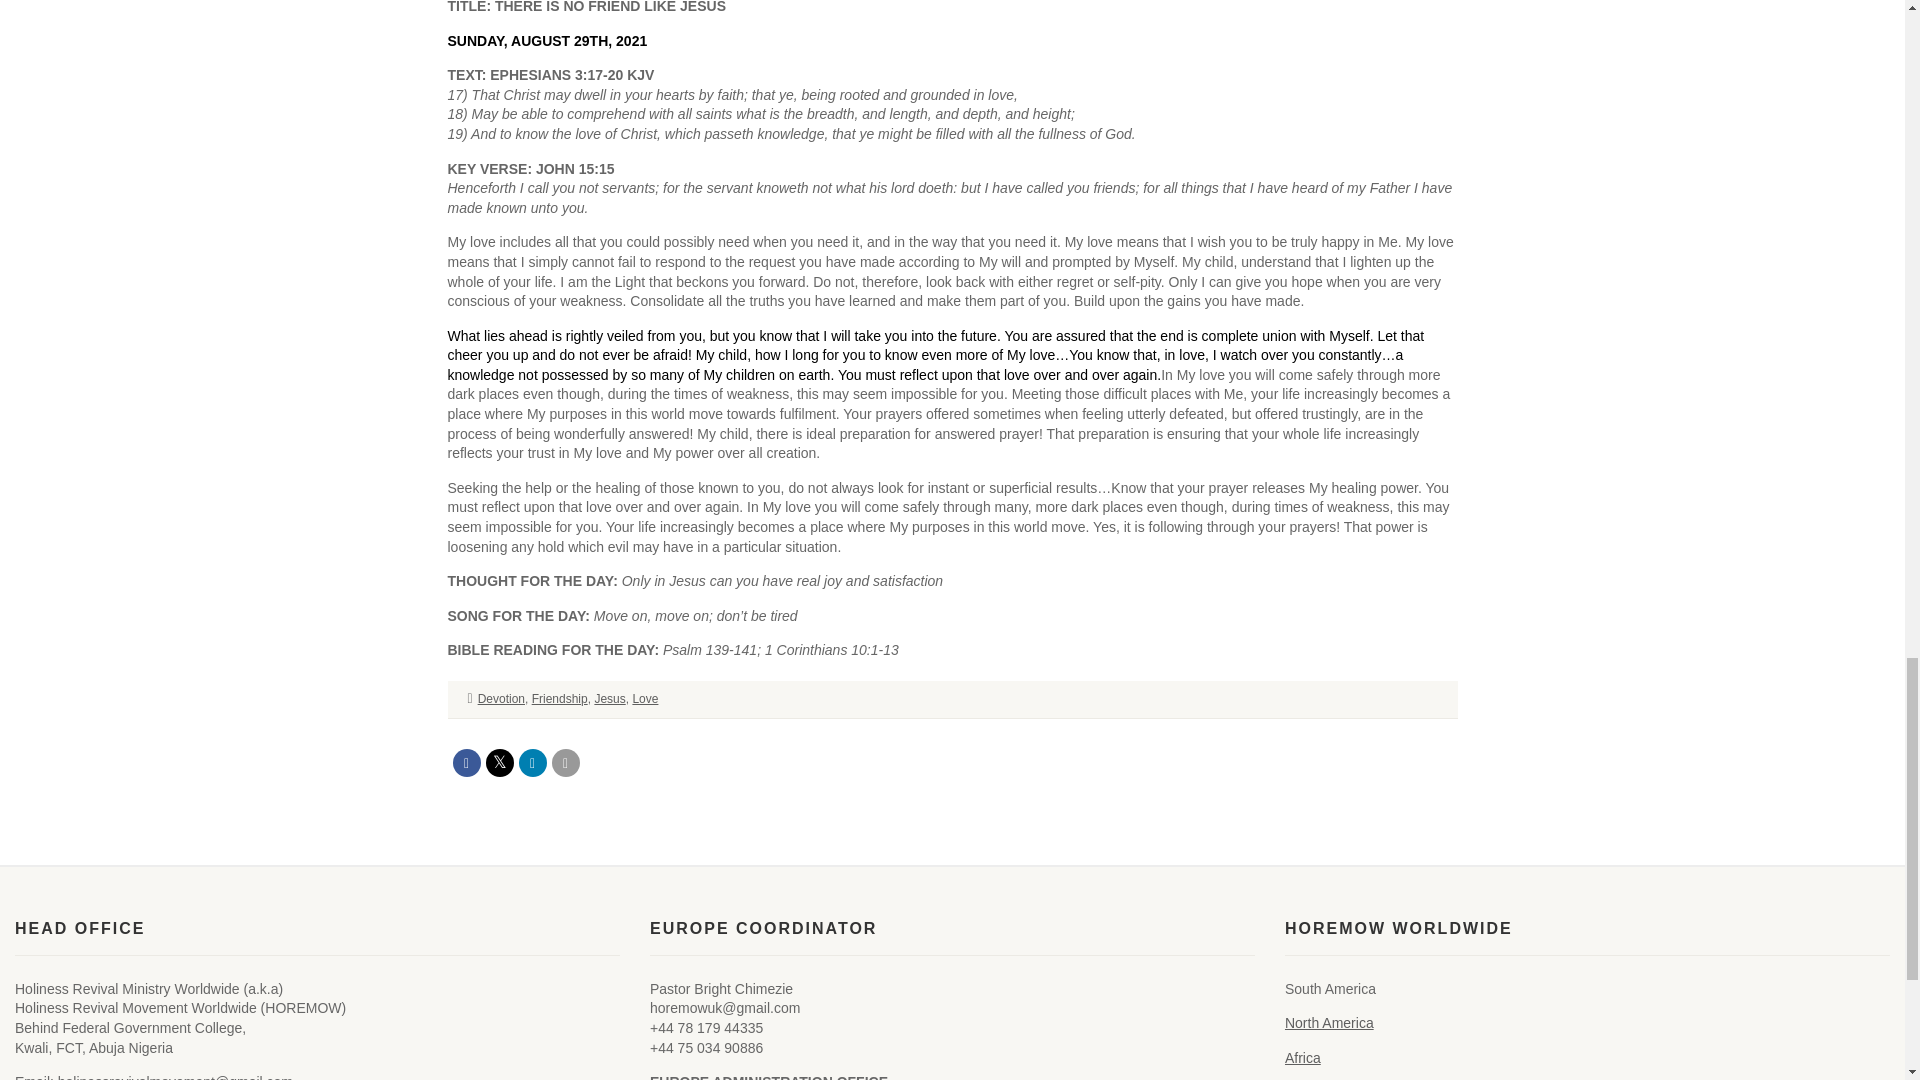 This screenshot has height=1080, width=1920. What do you see at coordinates (609, 699) in the screenshot?
I see `Jesus` at bounding box center [609, 699].